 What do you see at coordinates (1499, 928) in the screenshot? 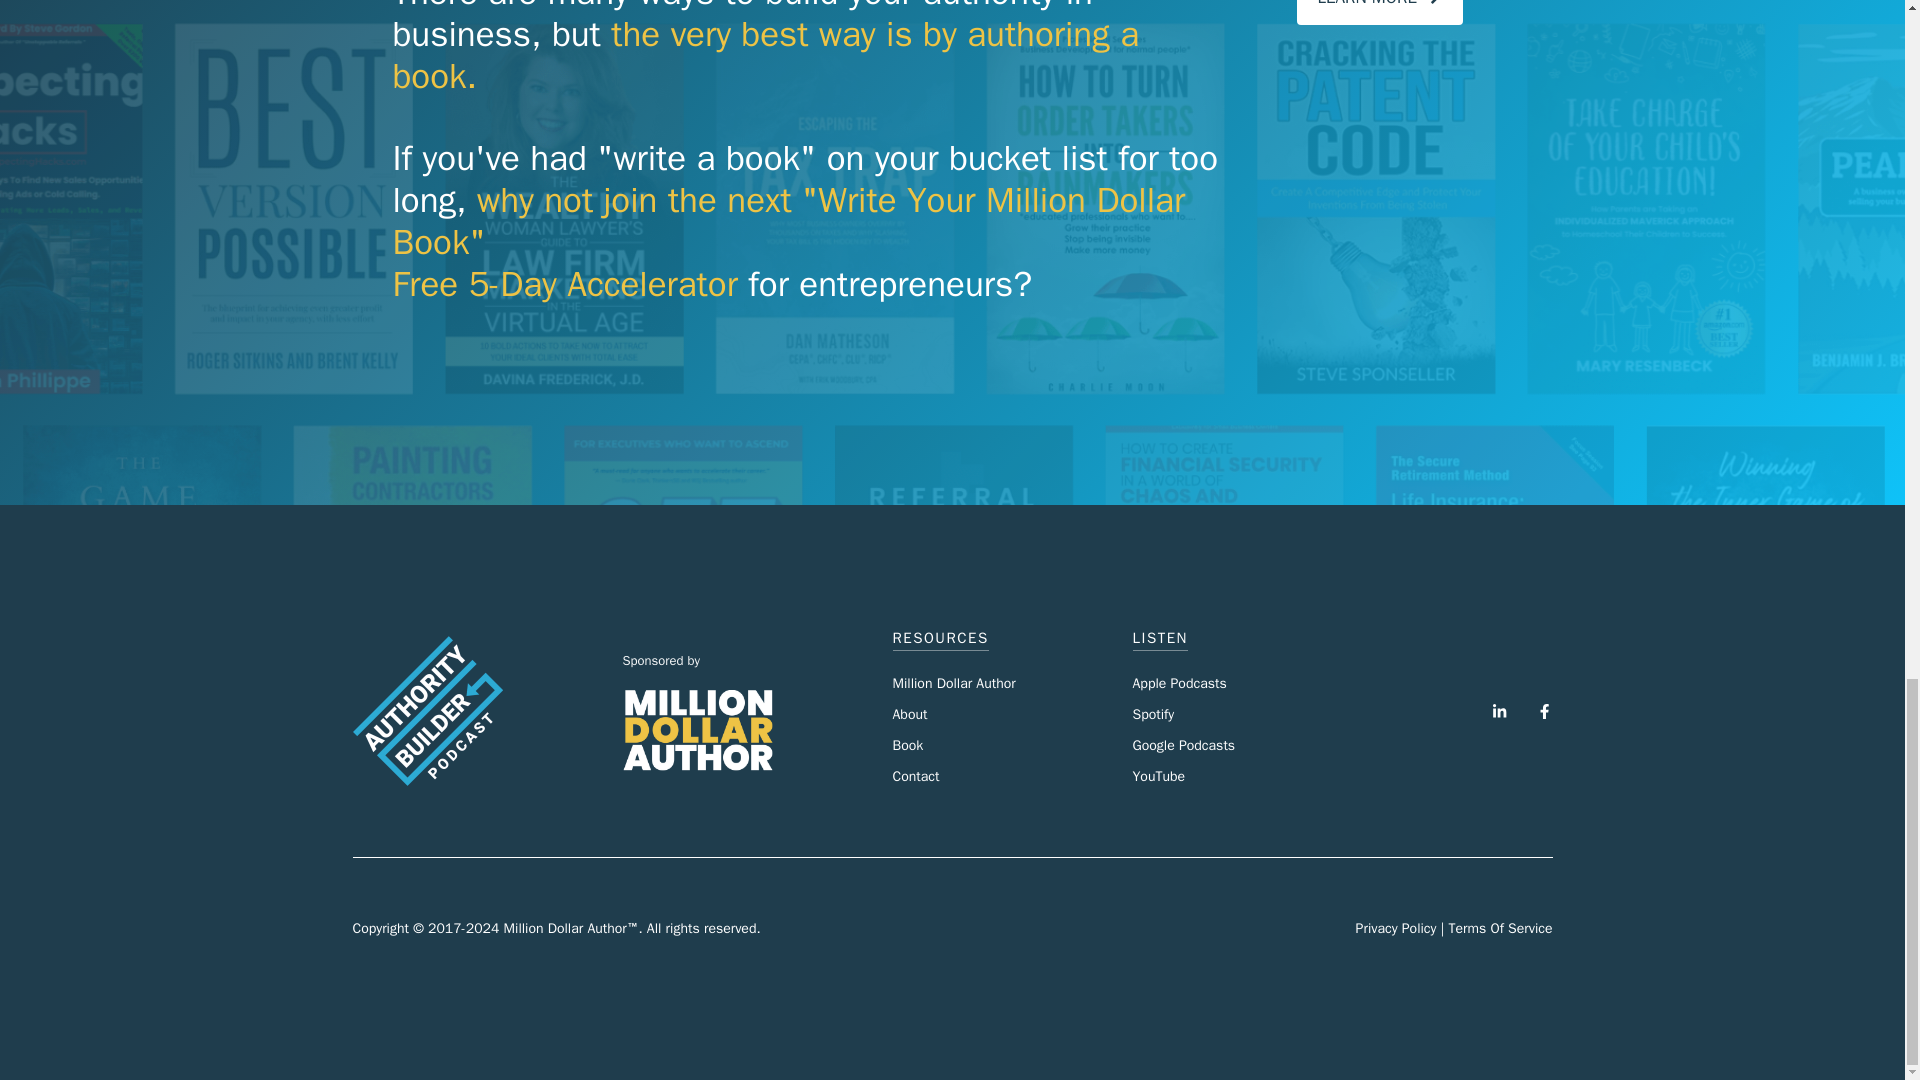
I see `Terms Of Service` at bounding box center [1499, 928].